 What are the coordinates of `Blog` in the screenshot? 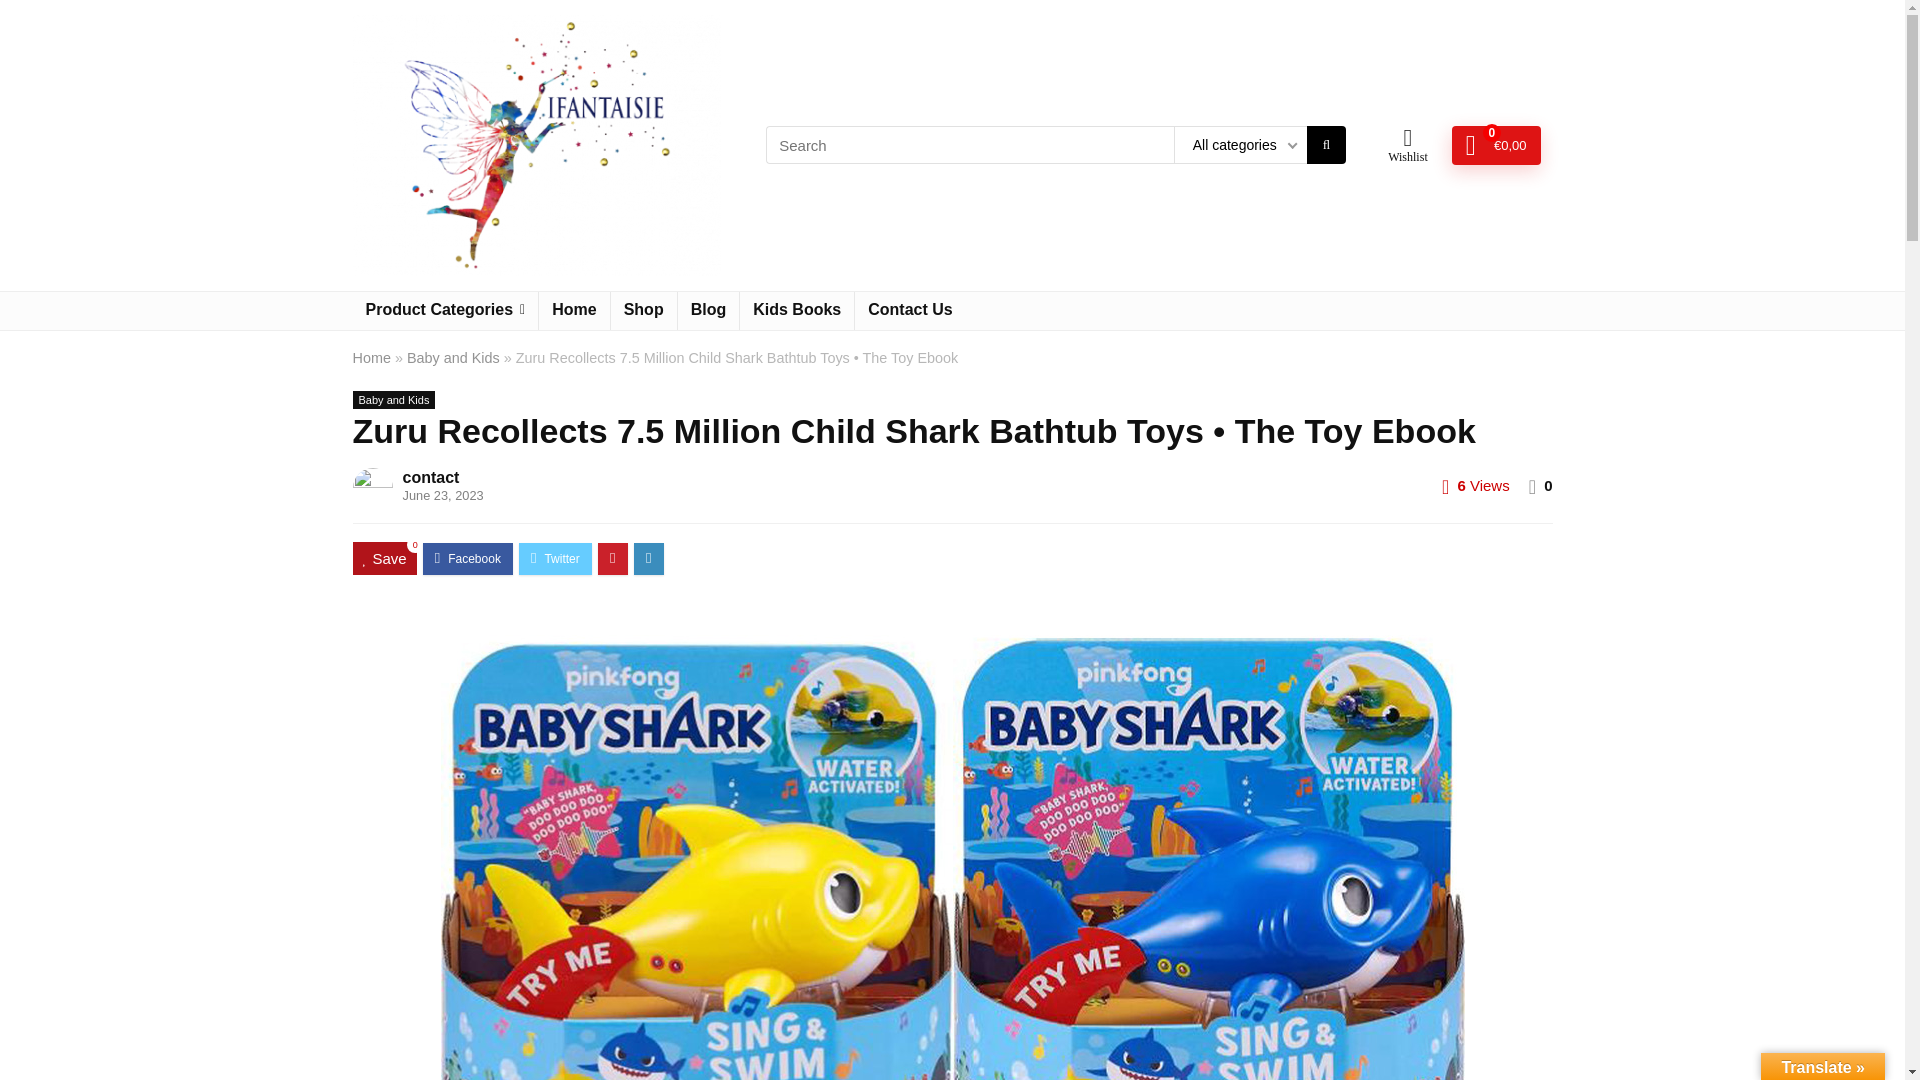 It's located at (708, 310).